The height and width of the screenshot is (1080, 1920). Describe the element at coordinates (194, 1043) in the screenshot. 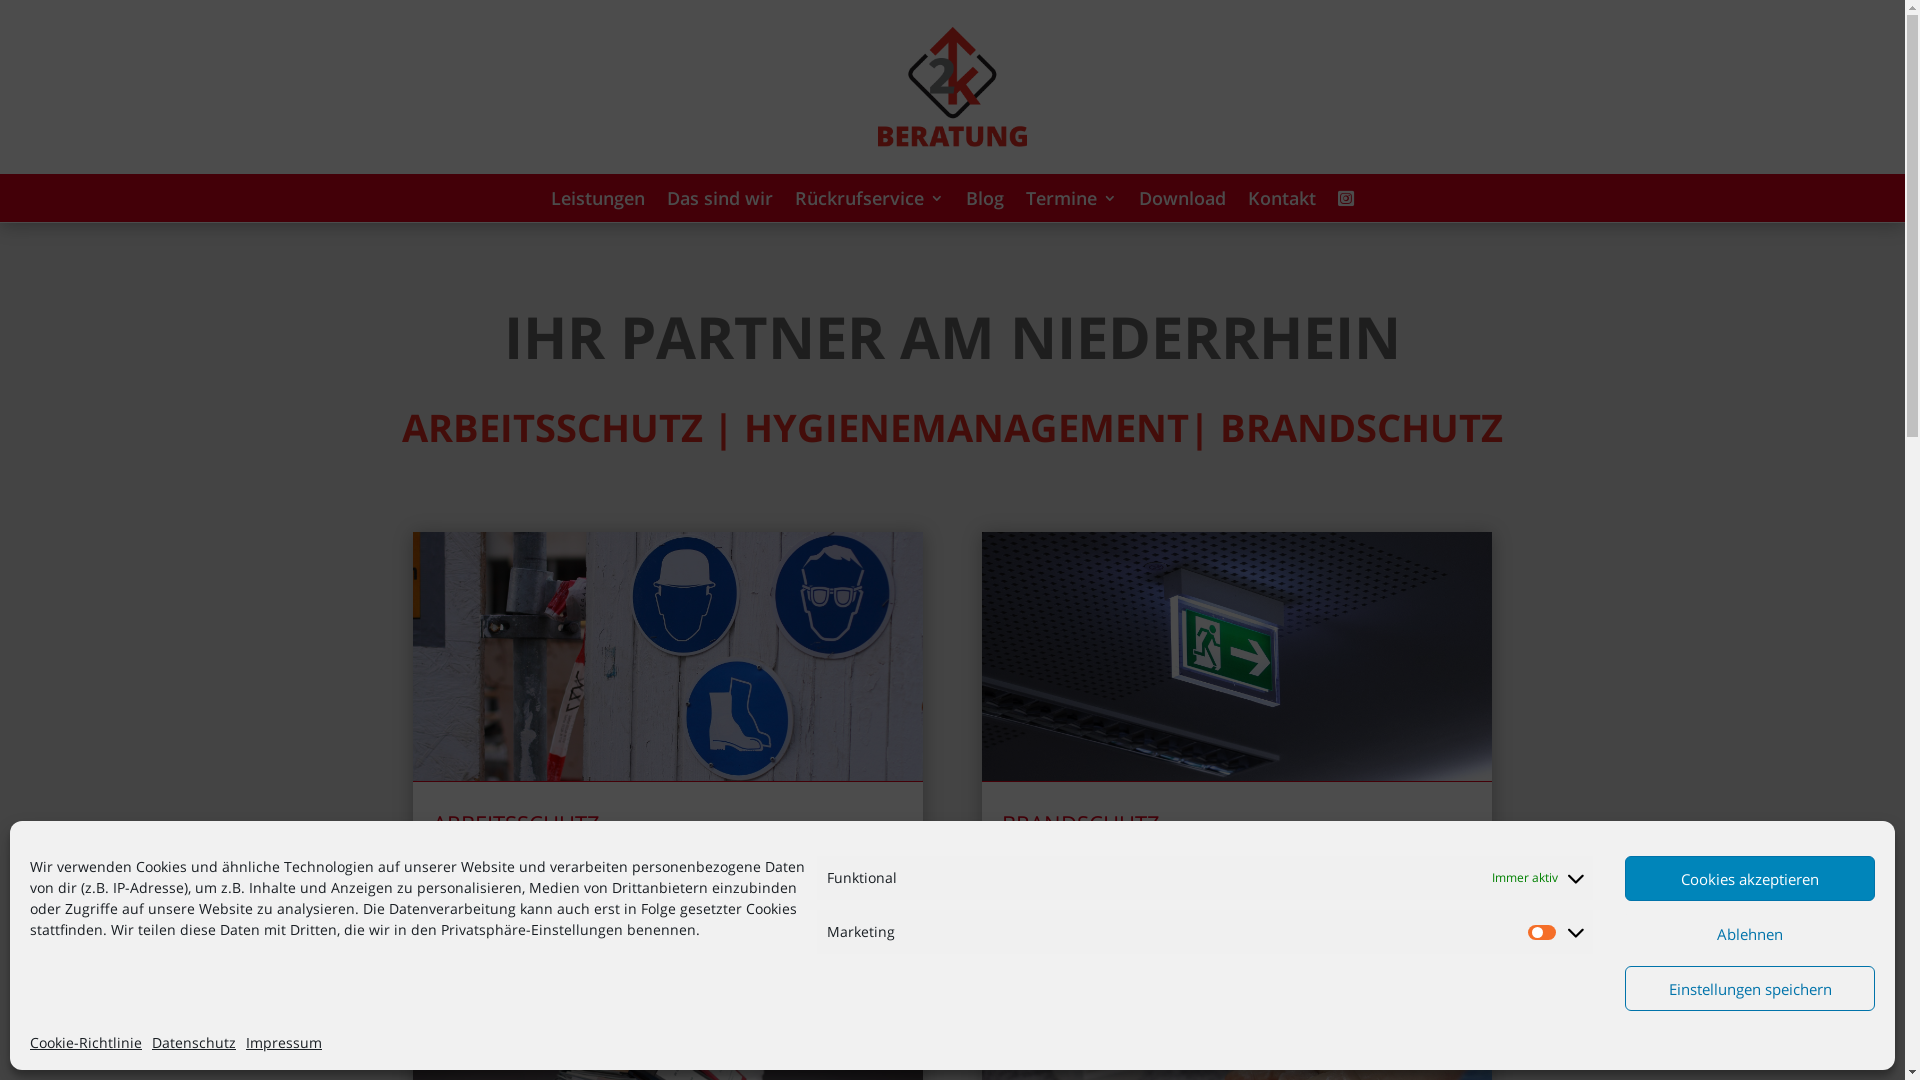

I see `Datenschutz` at that location.